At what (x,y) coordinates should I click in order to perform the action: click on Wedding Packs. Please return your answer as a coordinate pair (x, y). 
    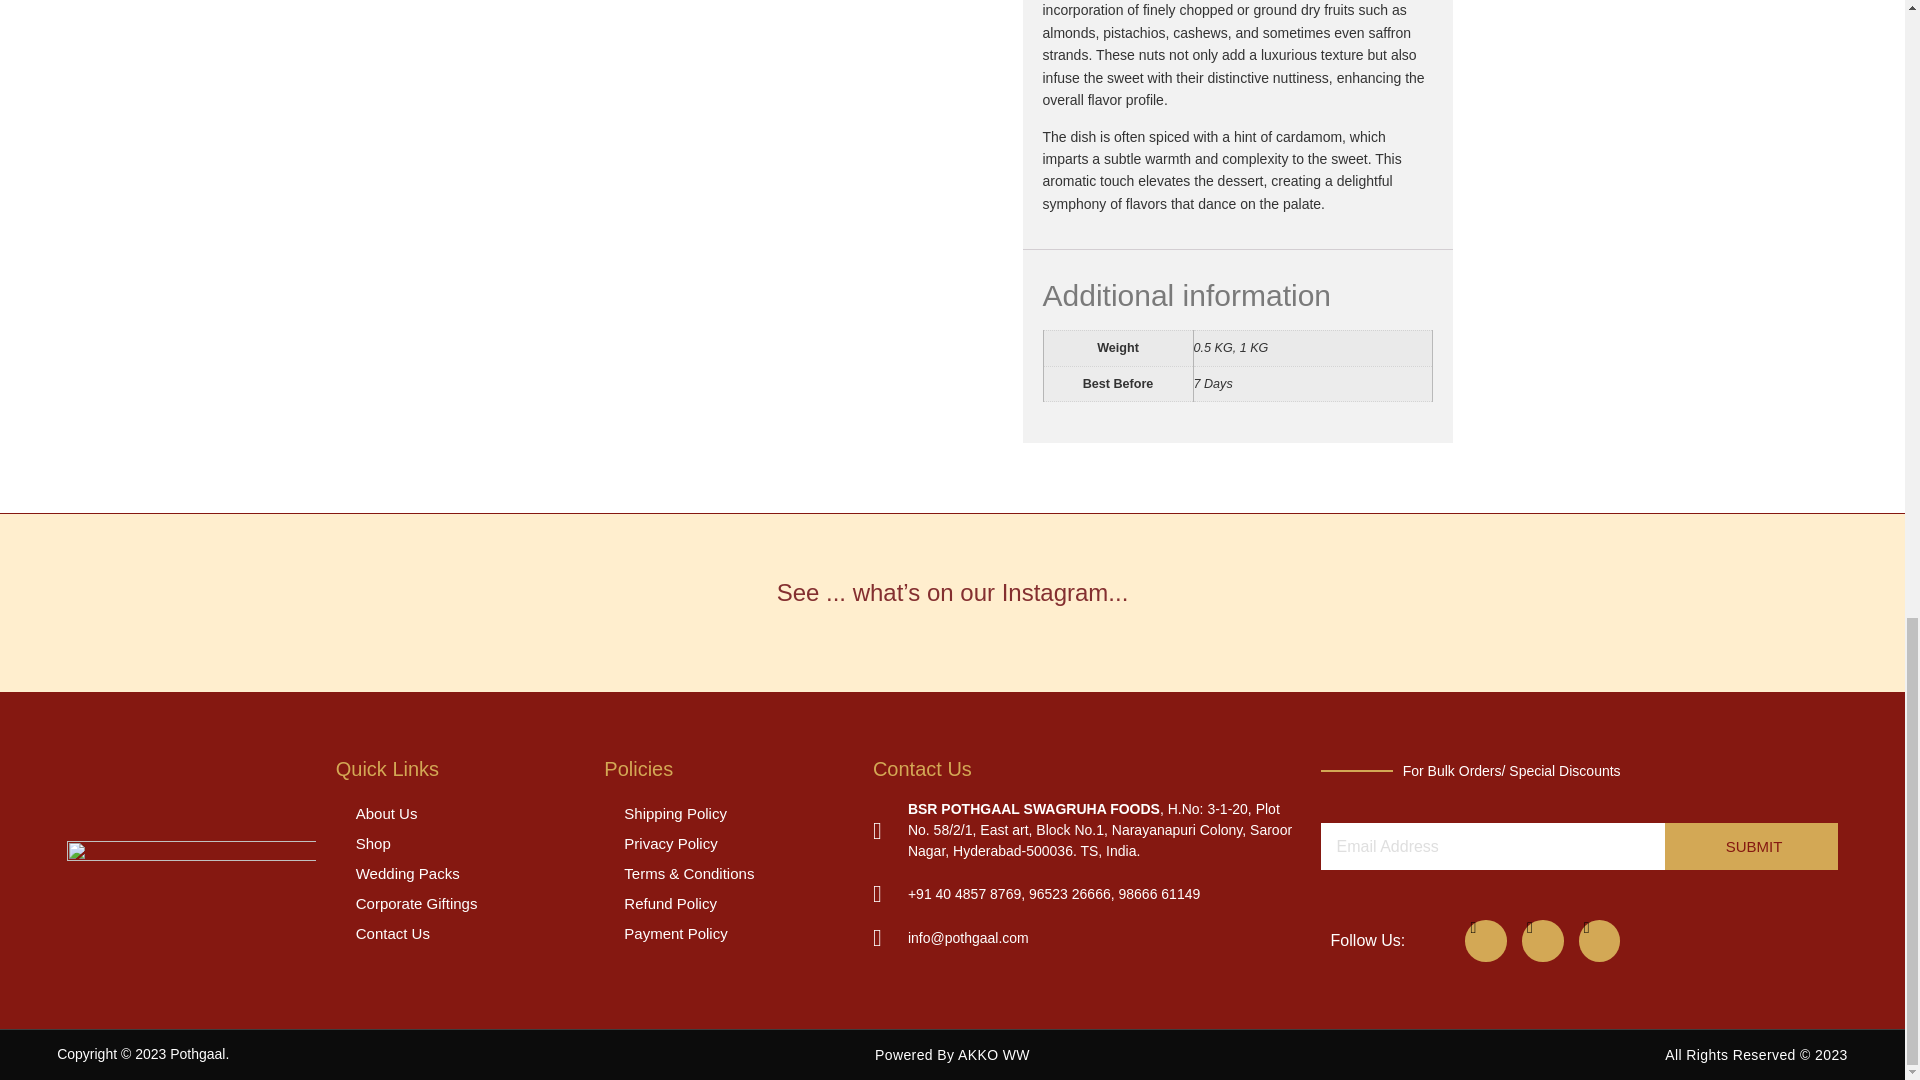
    Looking at the image, I should click on (460, 873).